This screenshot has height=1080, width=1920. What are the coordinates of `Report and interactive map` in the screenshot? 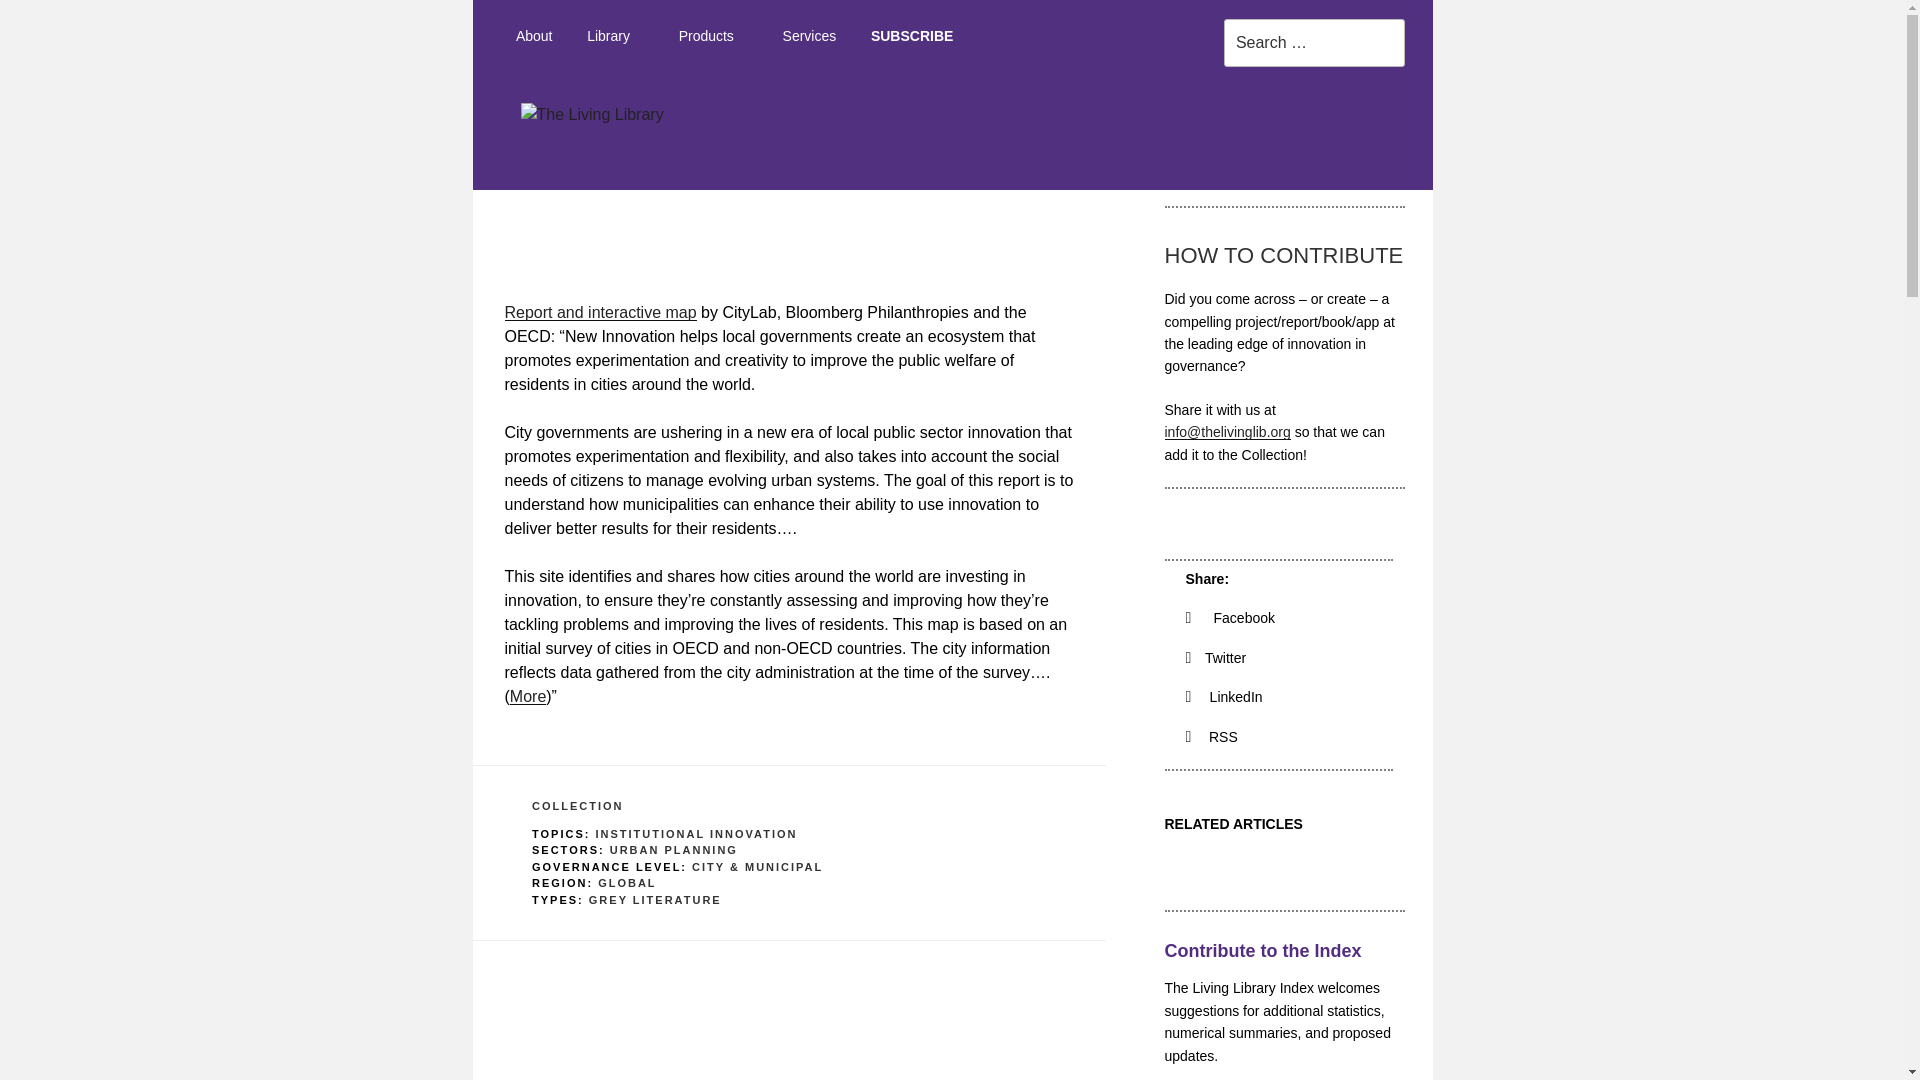 It's located at (599, 312).